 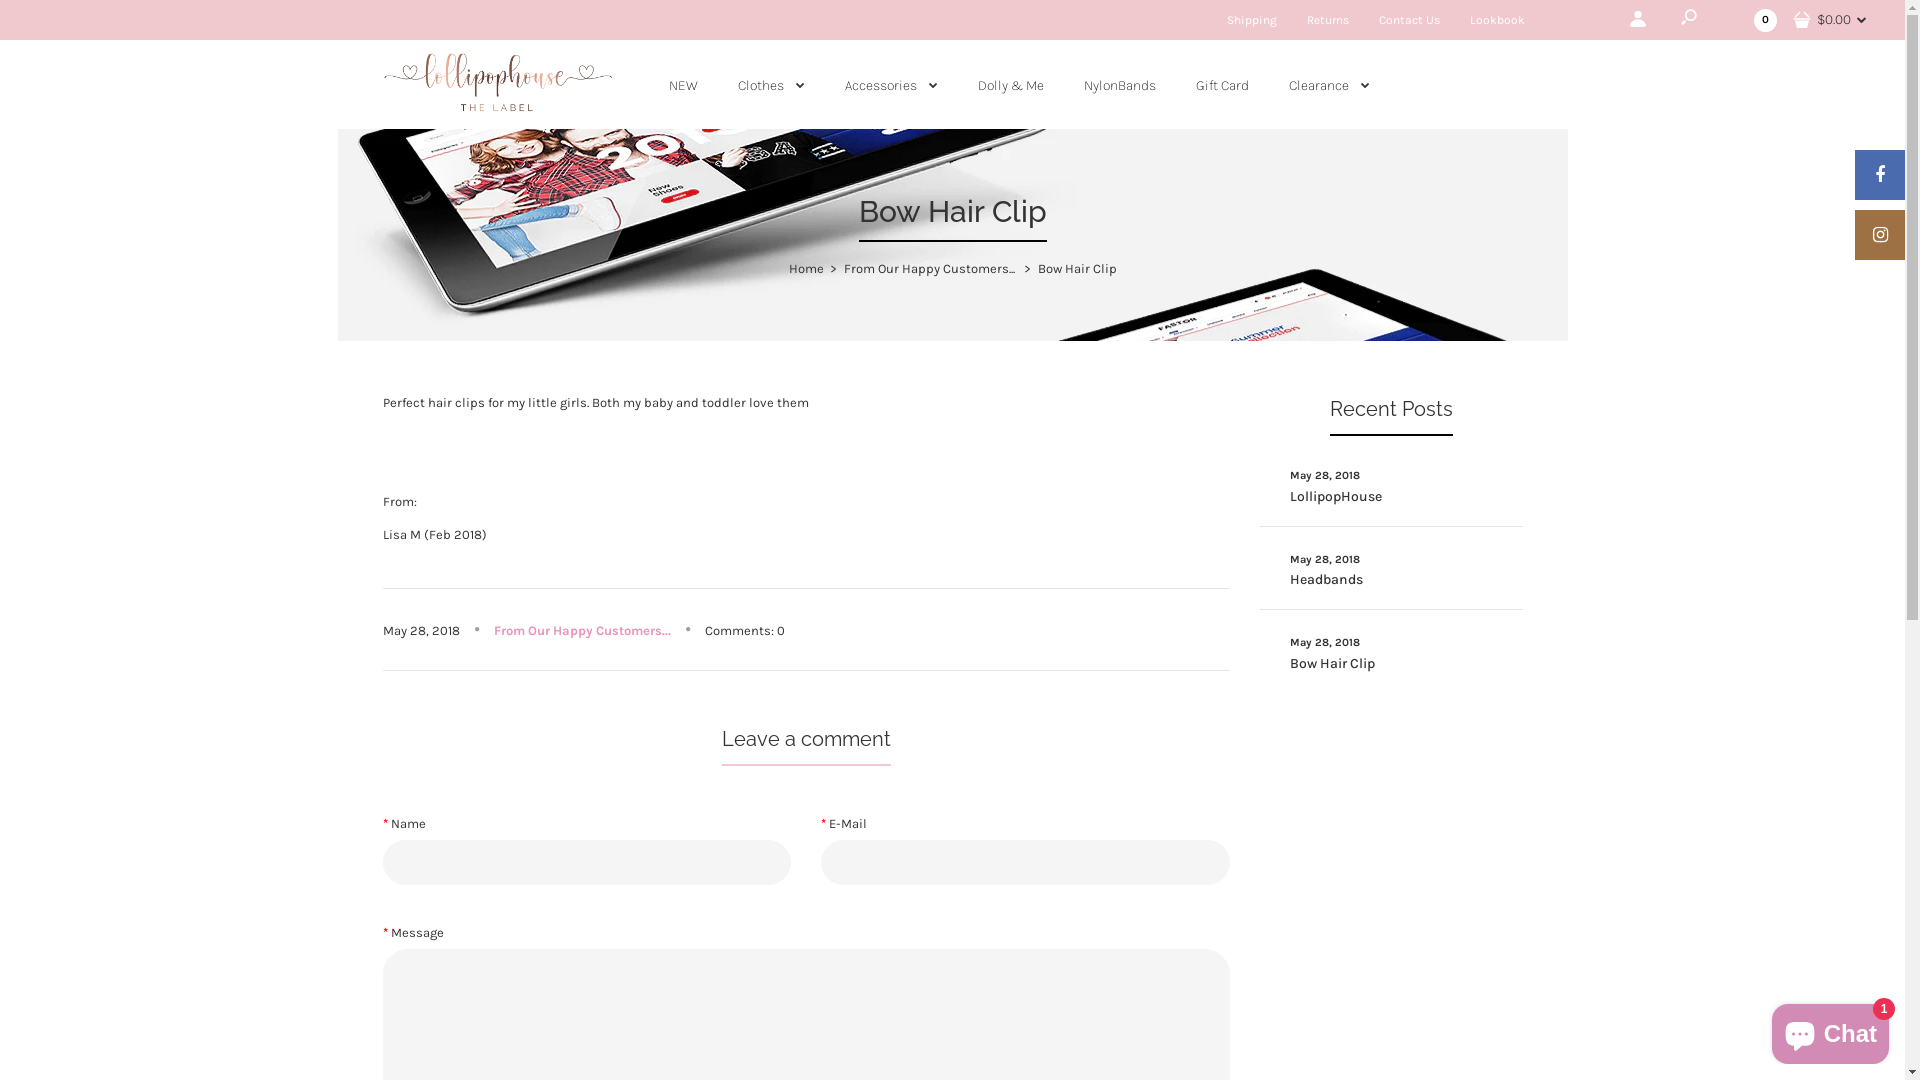 I want to click on Shipping, so click(x=1252, y=20).